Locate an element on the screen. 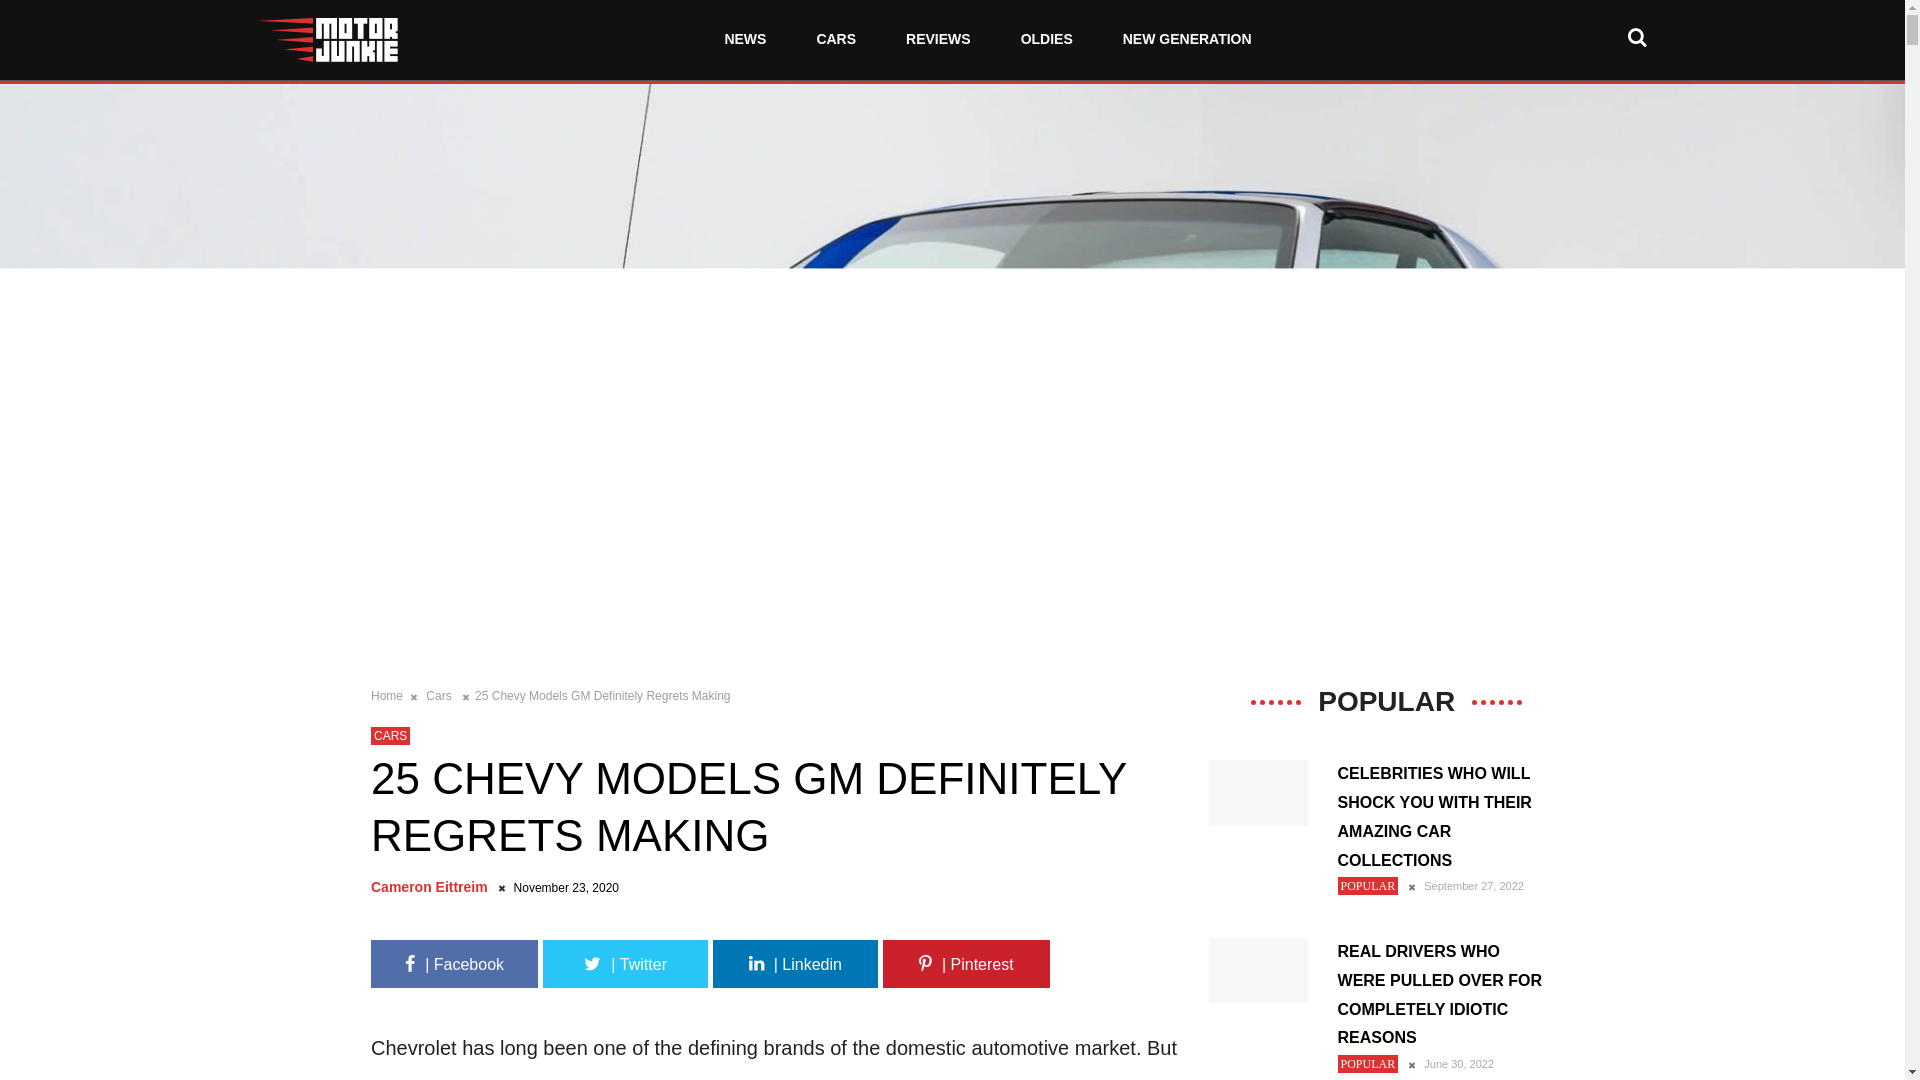 The image size is (1920, 1080). CARS is located at coordinates (836, 39).